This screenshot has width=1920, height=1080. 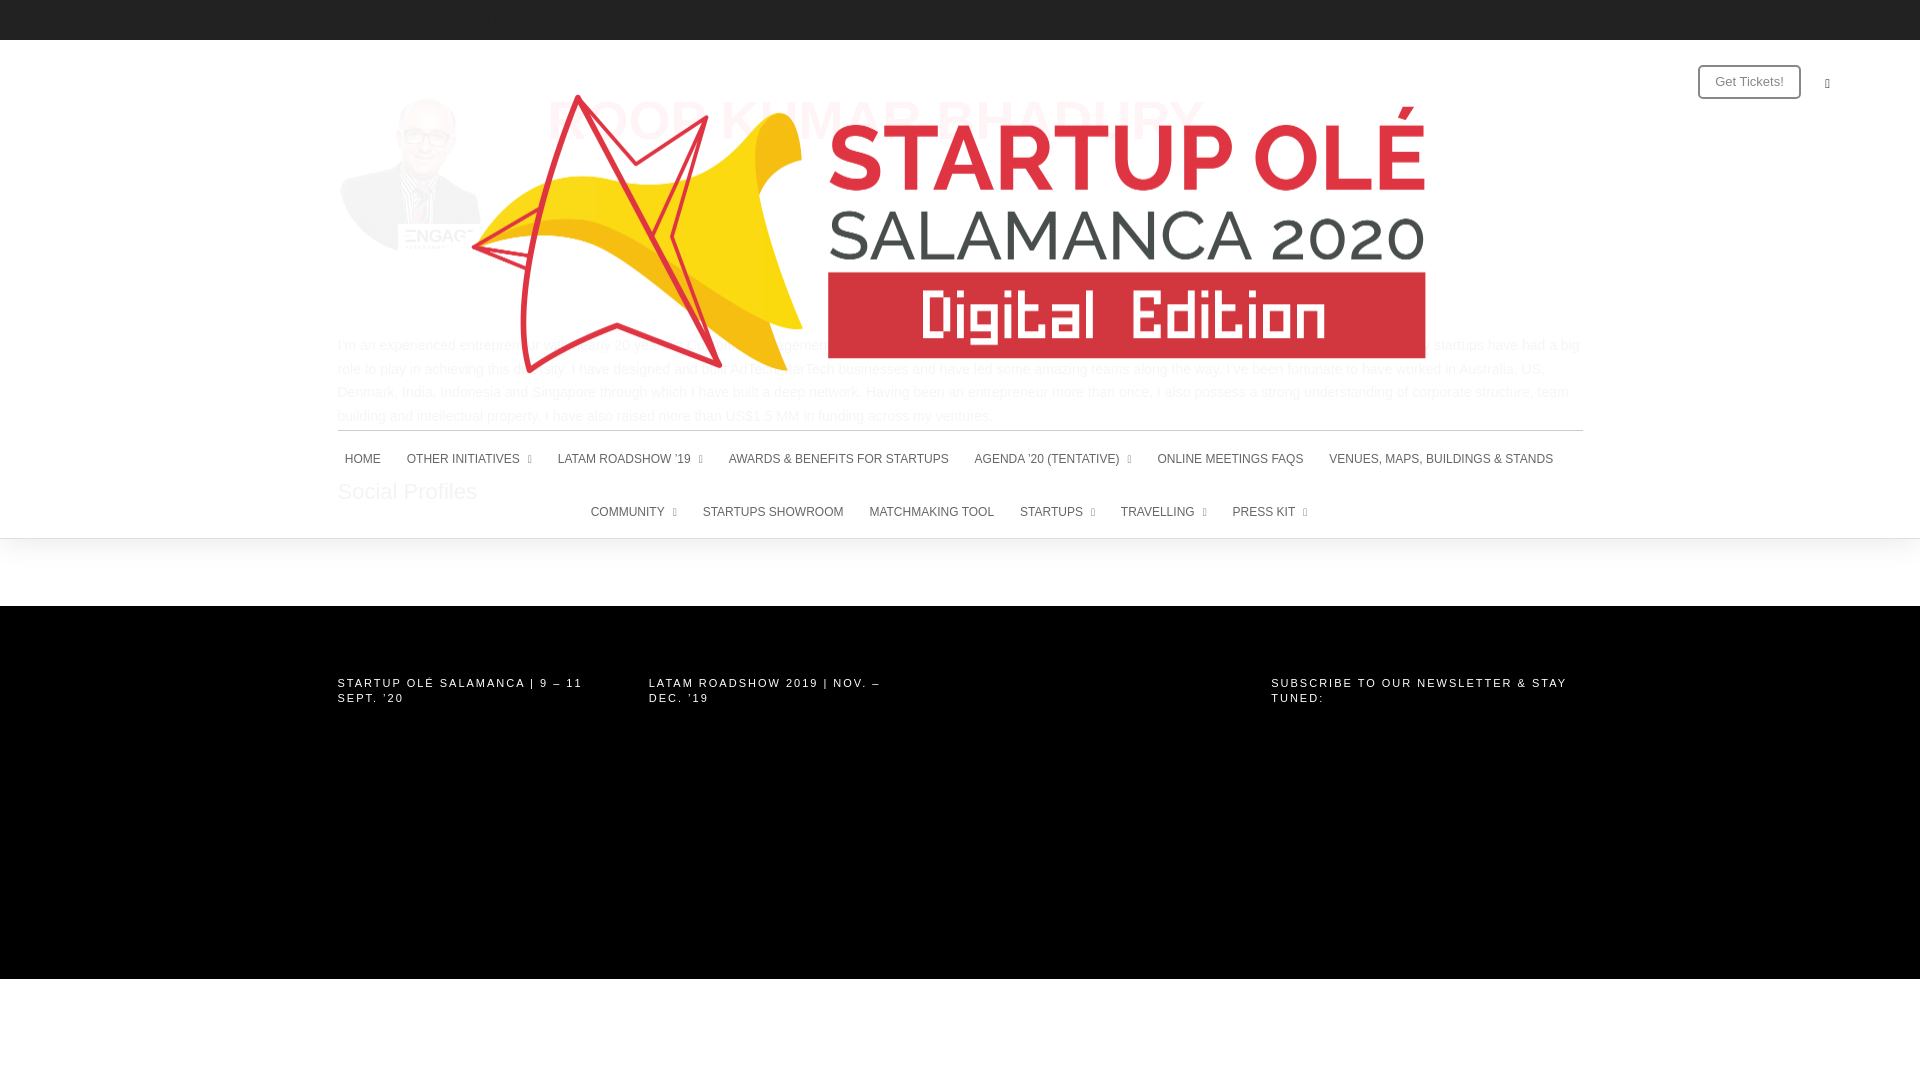 I want to click on Get Tickets!, so click(x=1750, y=82).